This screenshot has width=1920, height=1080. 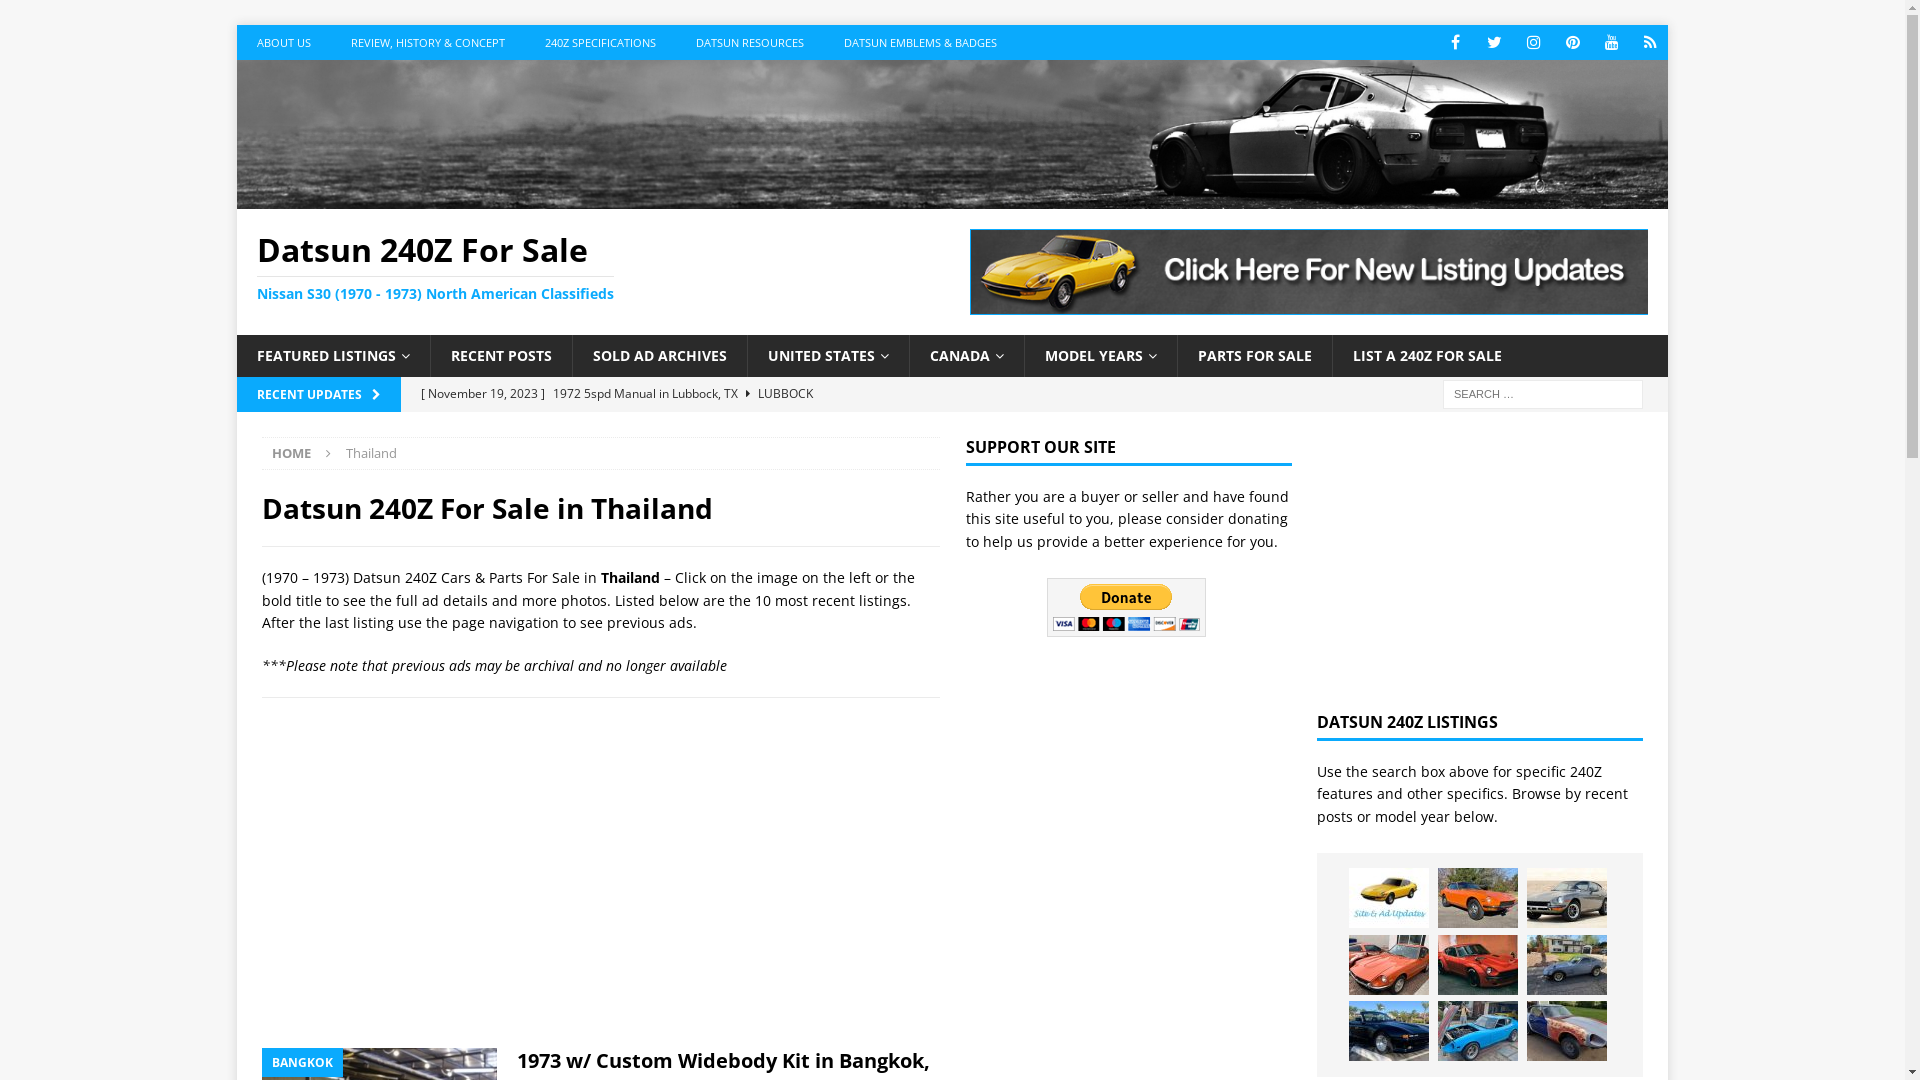 I want to click on 1972 5-Speed in Sterling, VA, so click(x=1478, y=898).